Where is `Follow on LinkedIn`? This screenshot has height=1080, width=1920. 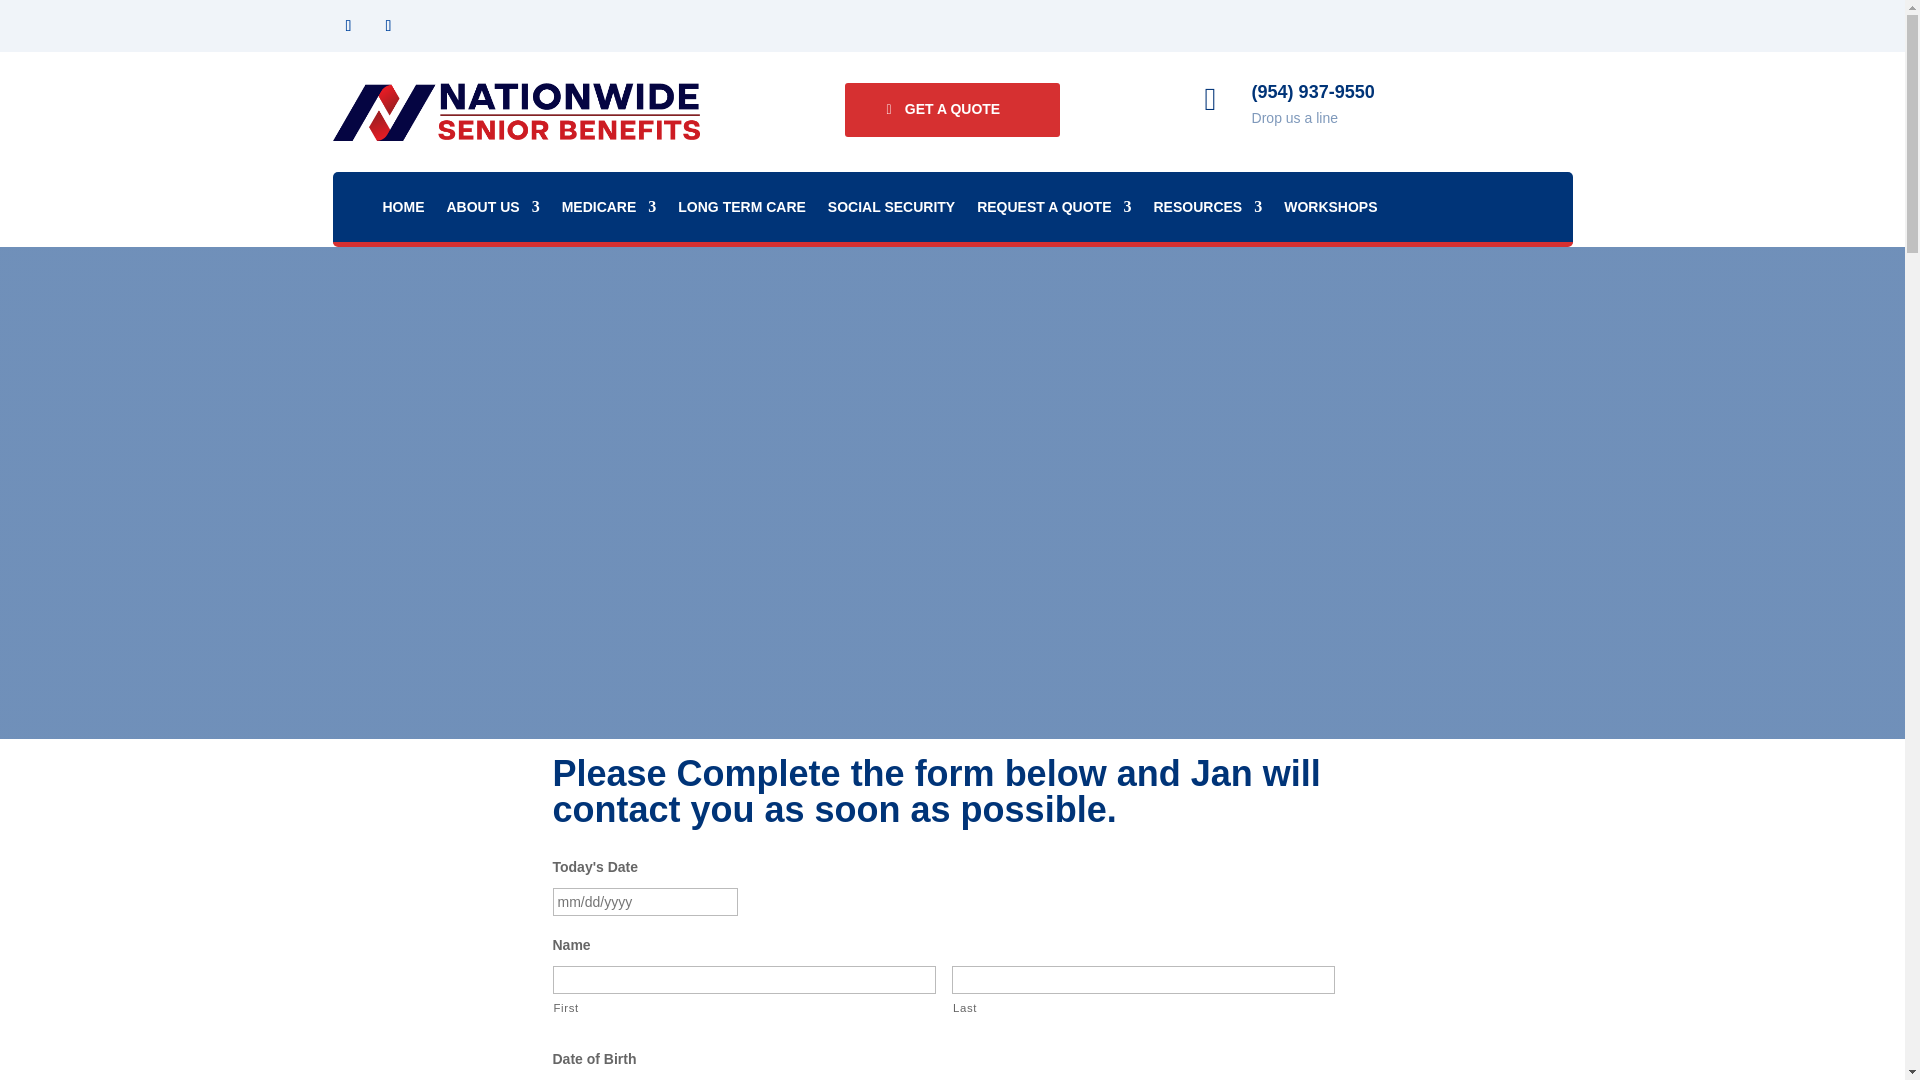 Follow on LinkedIn is located at coordinates (388, 26).